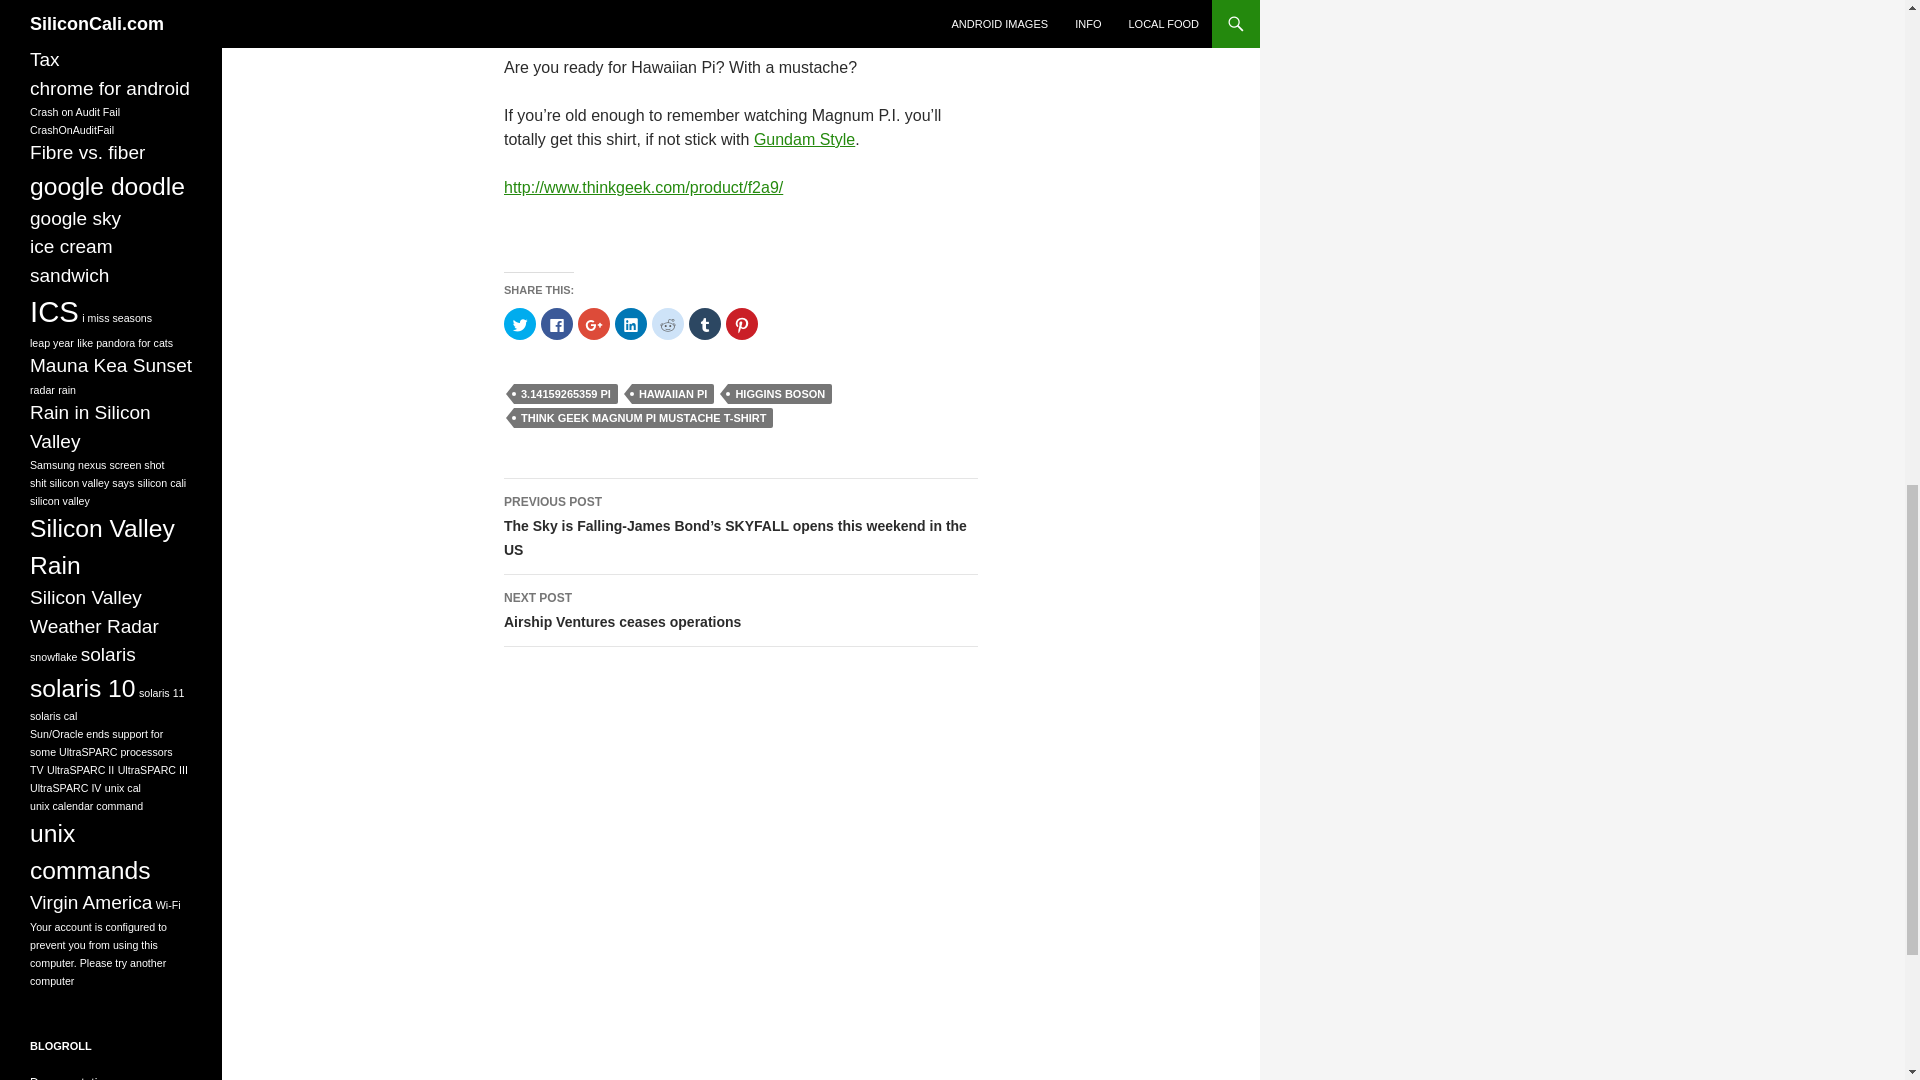  What do you see at coordinates (740, 610) in the screenshot?
I see `chrome for android` at bounding box center [740, 610].